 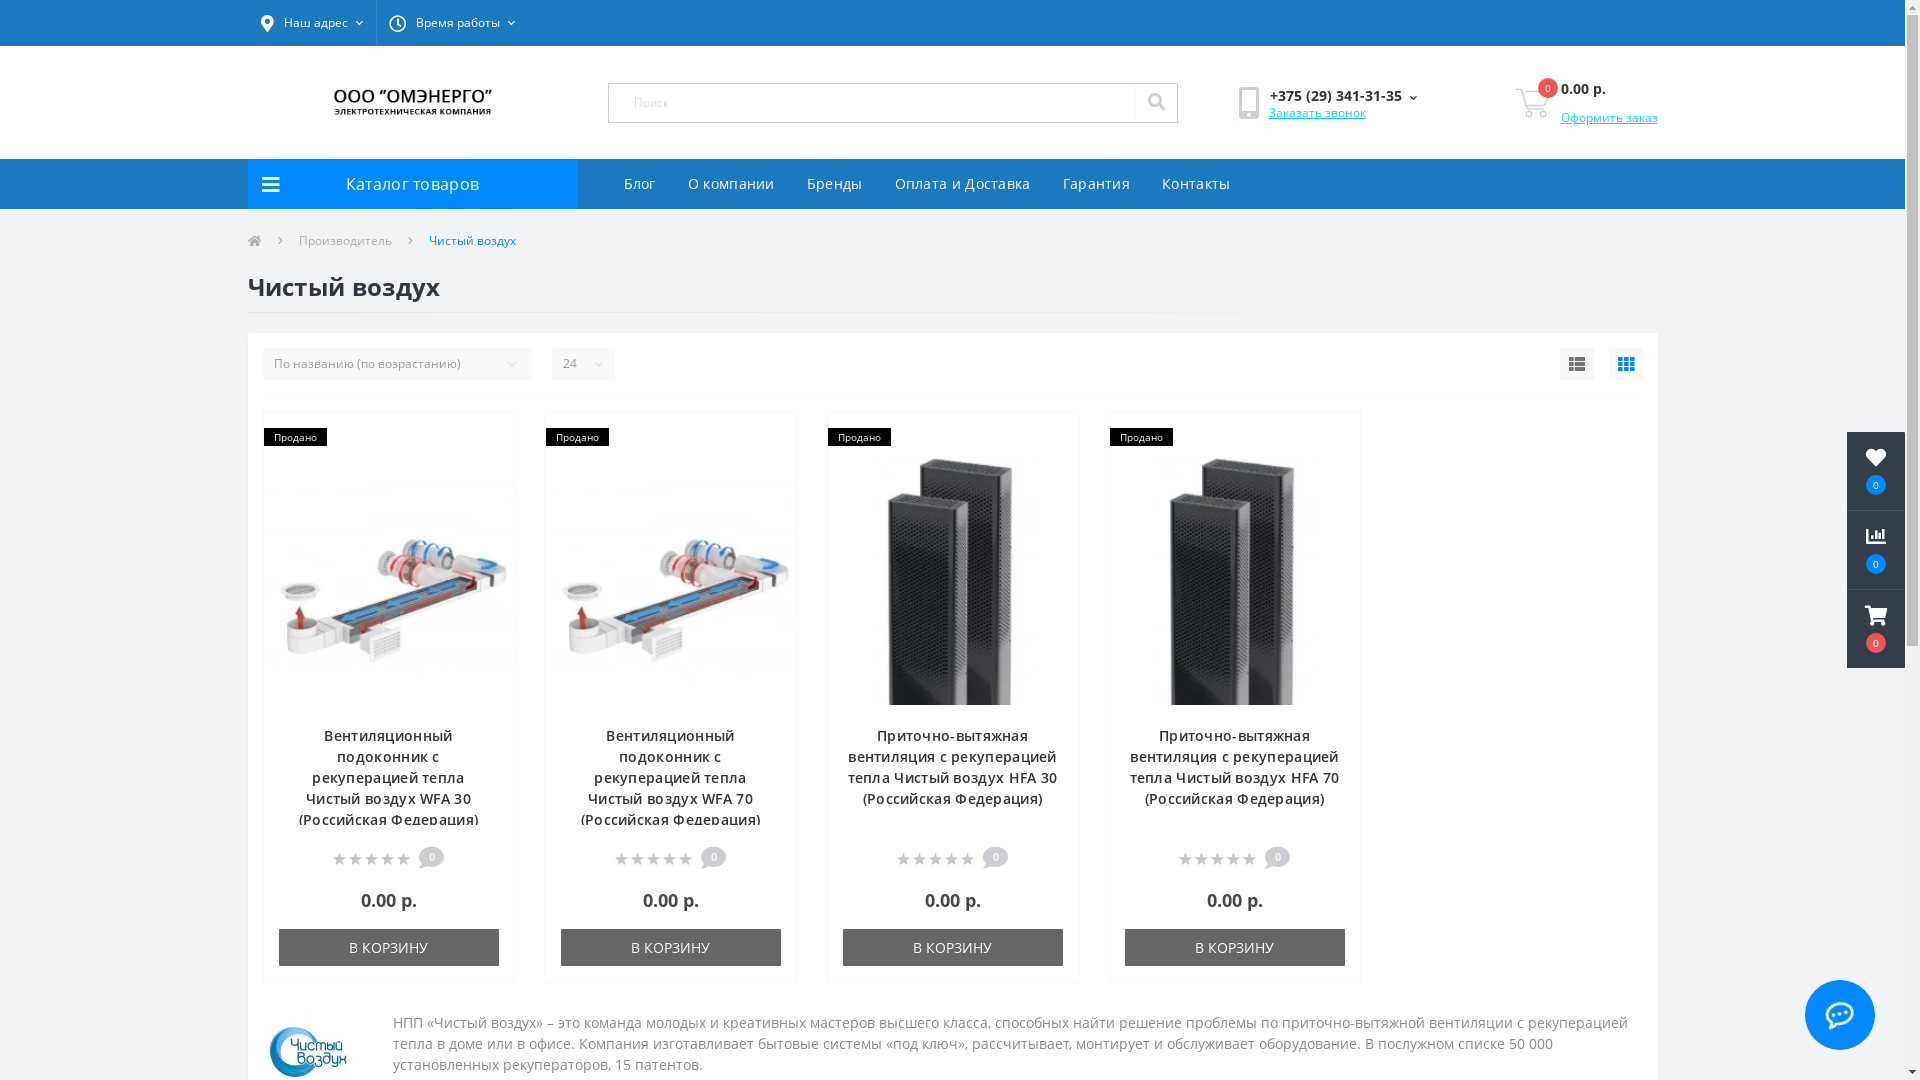 I want to click on 0, so click(x=1876, y=471).